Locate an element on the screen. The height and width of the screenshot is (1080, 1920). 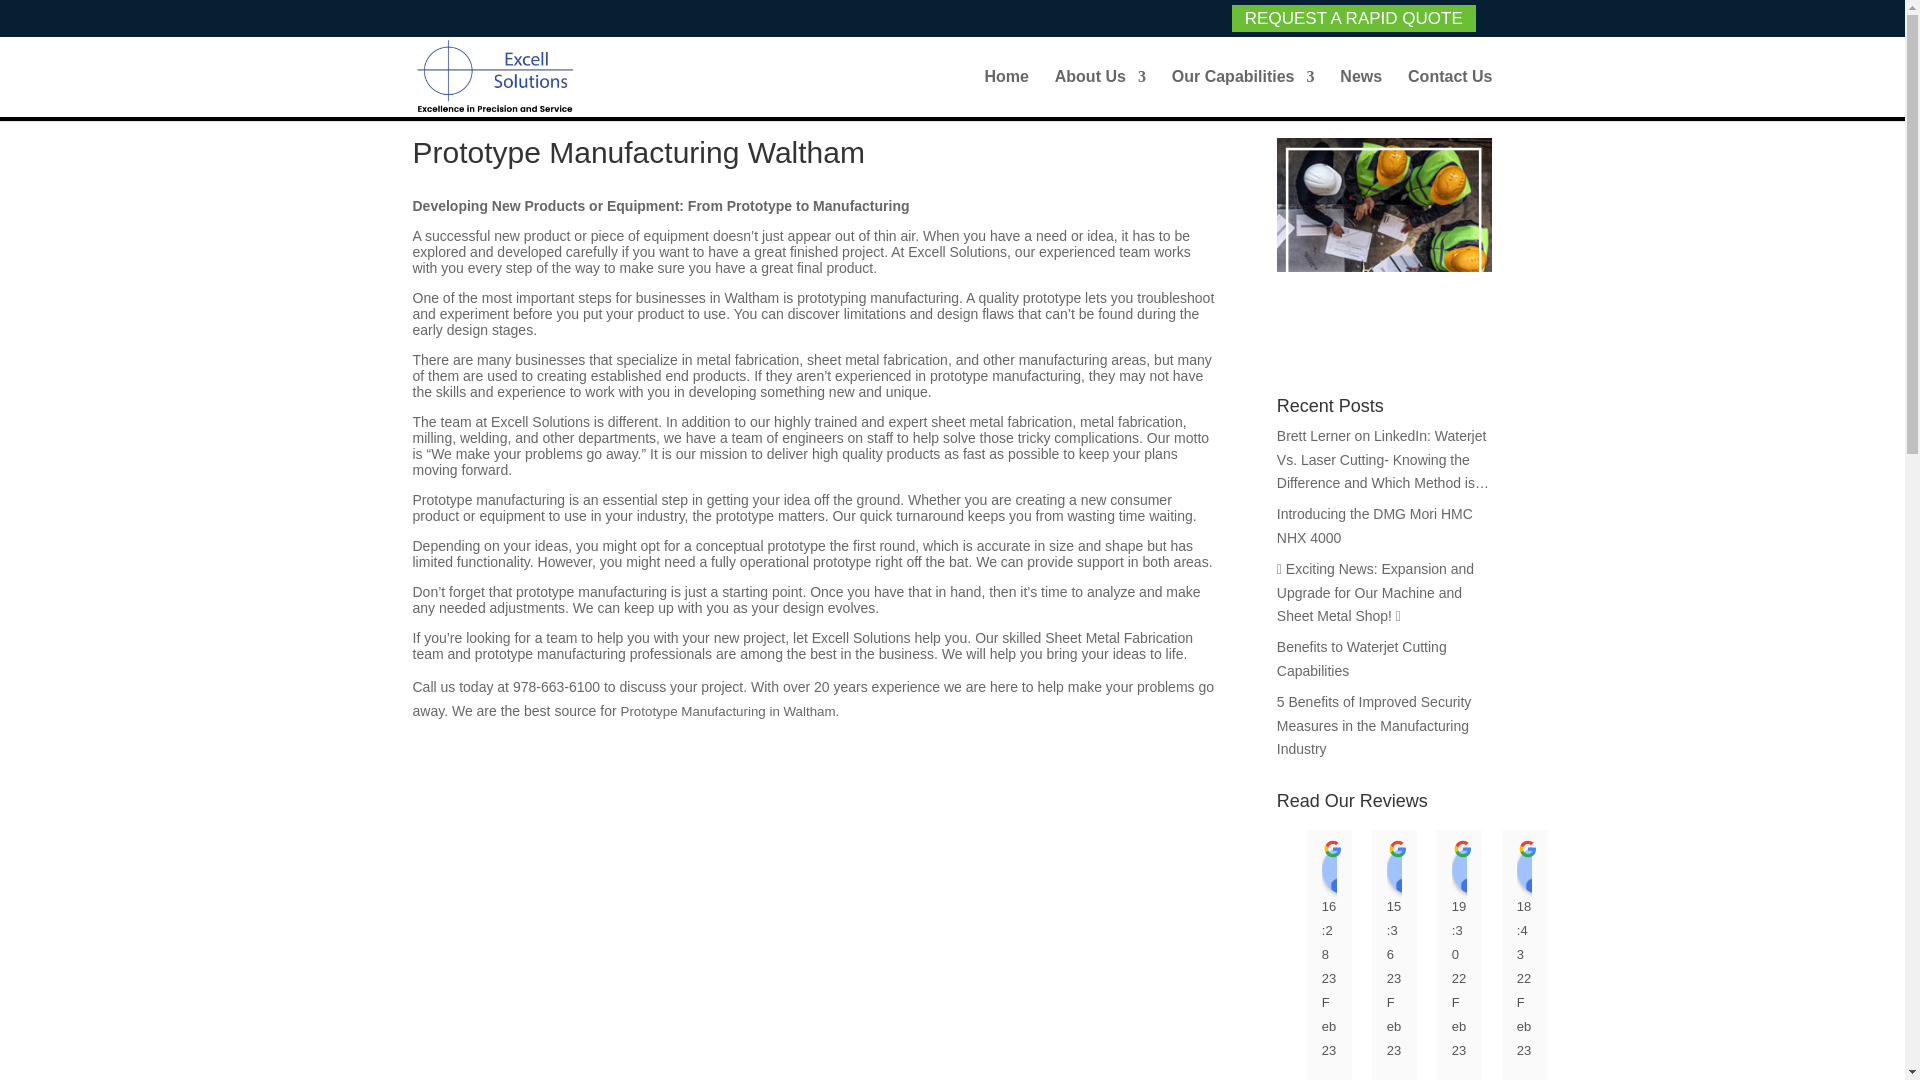
Home is located at coordinates (1005, 93).